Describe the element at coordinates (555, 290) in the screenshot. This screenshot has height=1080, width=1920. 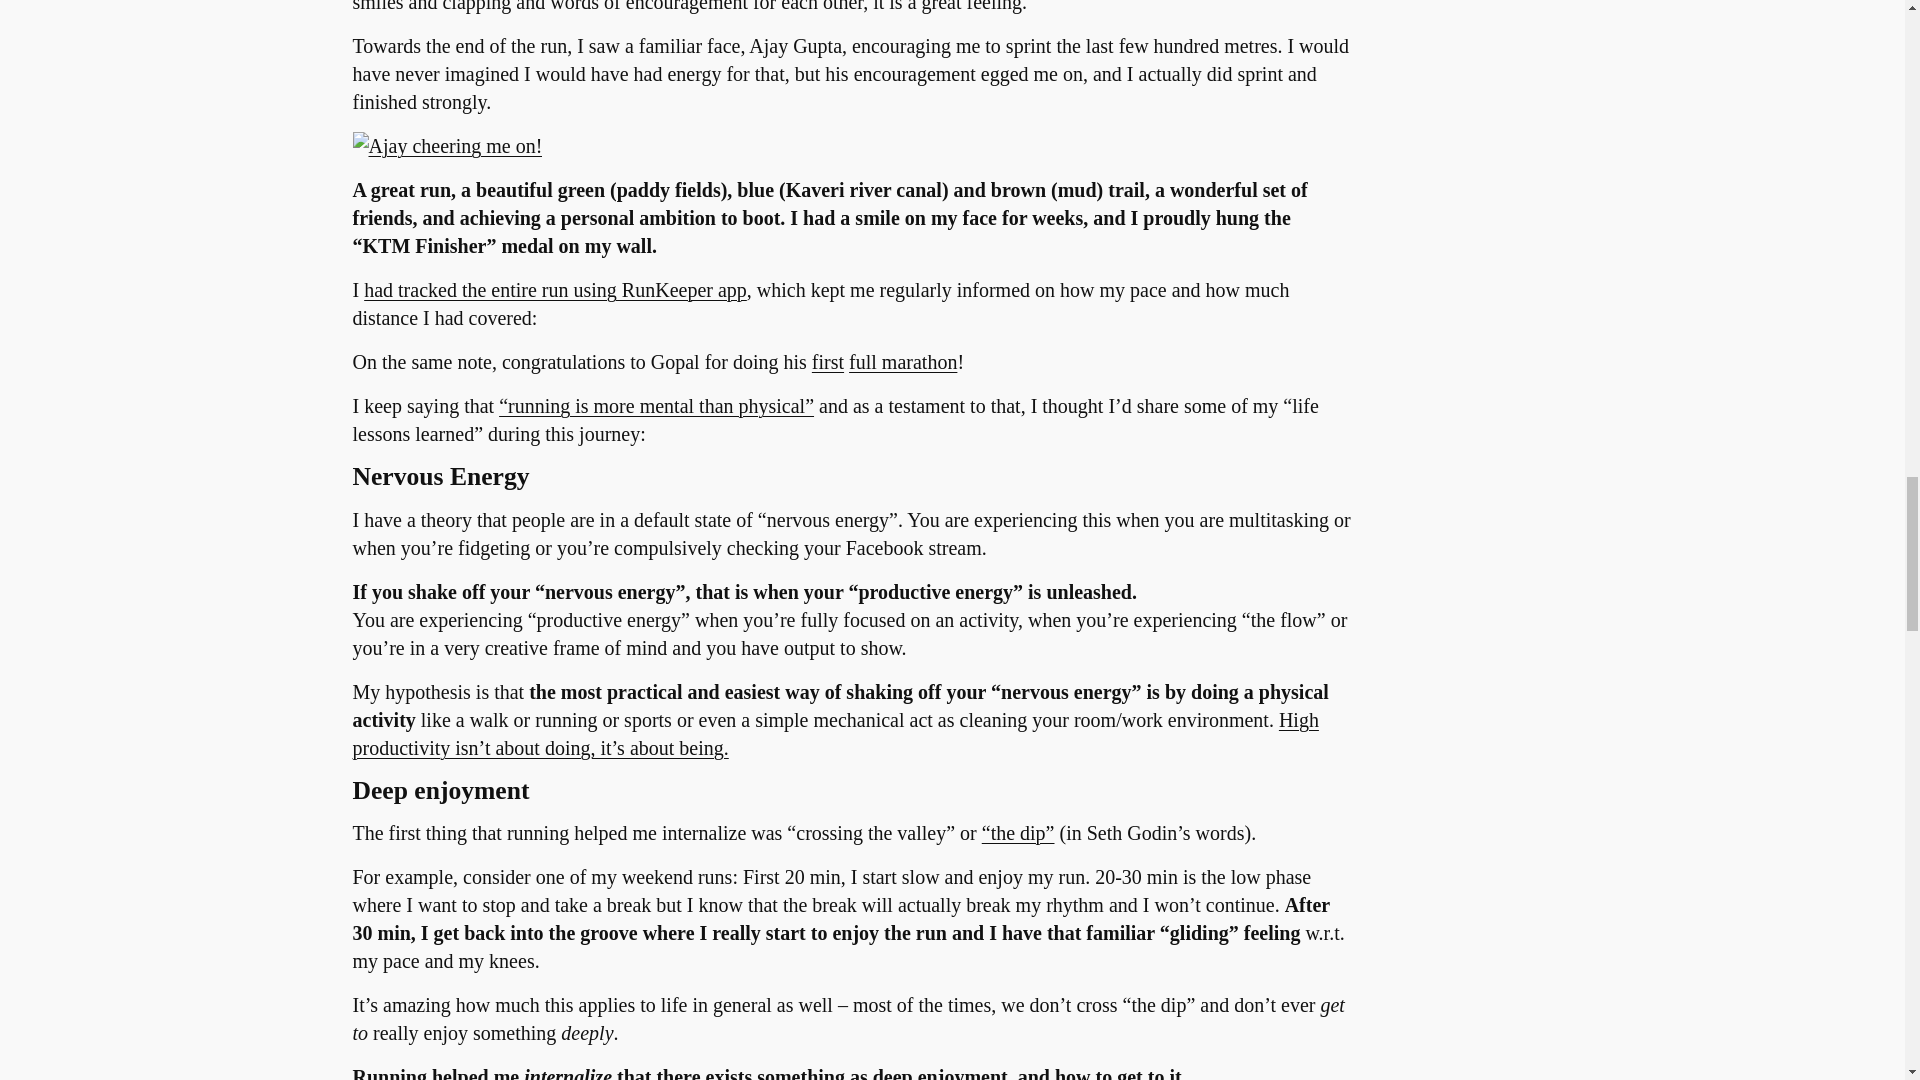
I see `had tracked the entire run using RunKeeper app` at that location.